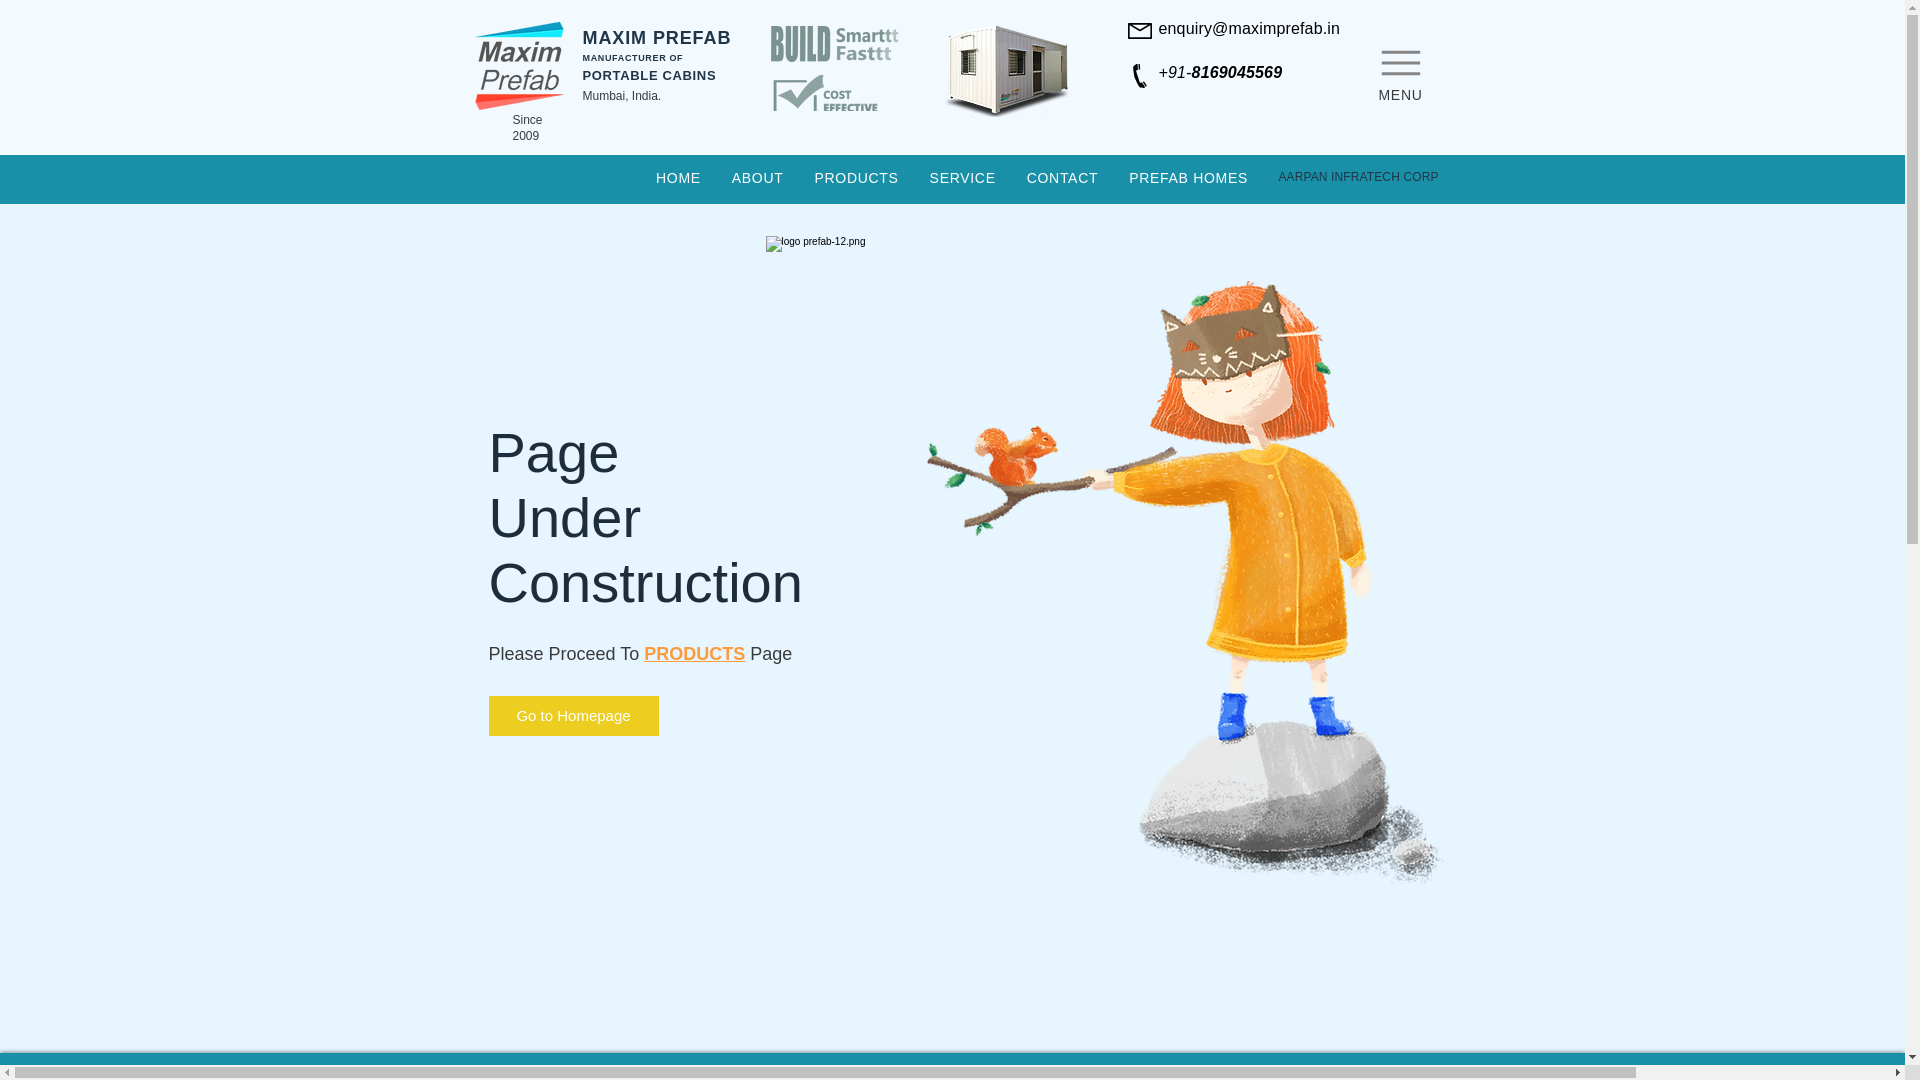 Image resolution: width=1920 pixels, height=1080 pixels. I want to click on ABOUT, so click(757, 178).